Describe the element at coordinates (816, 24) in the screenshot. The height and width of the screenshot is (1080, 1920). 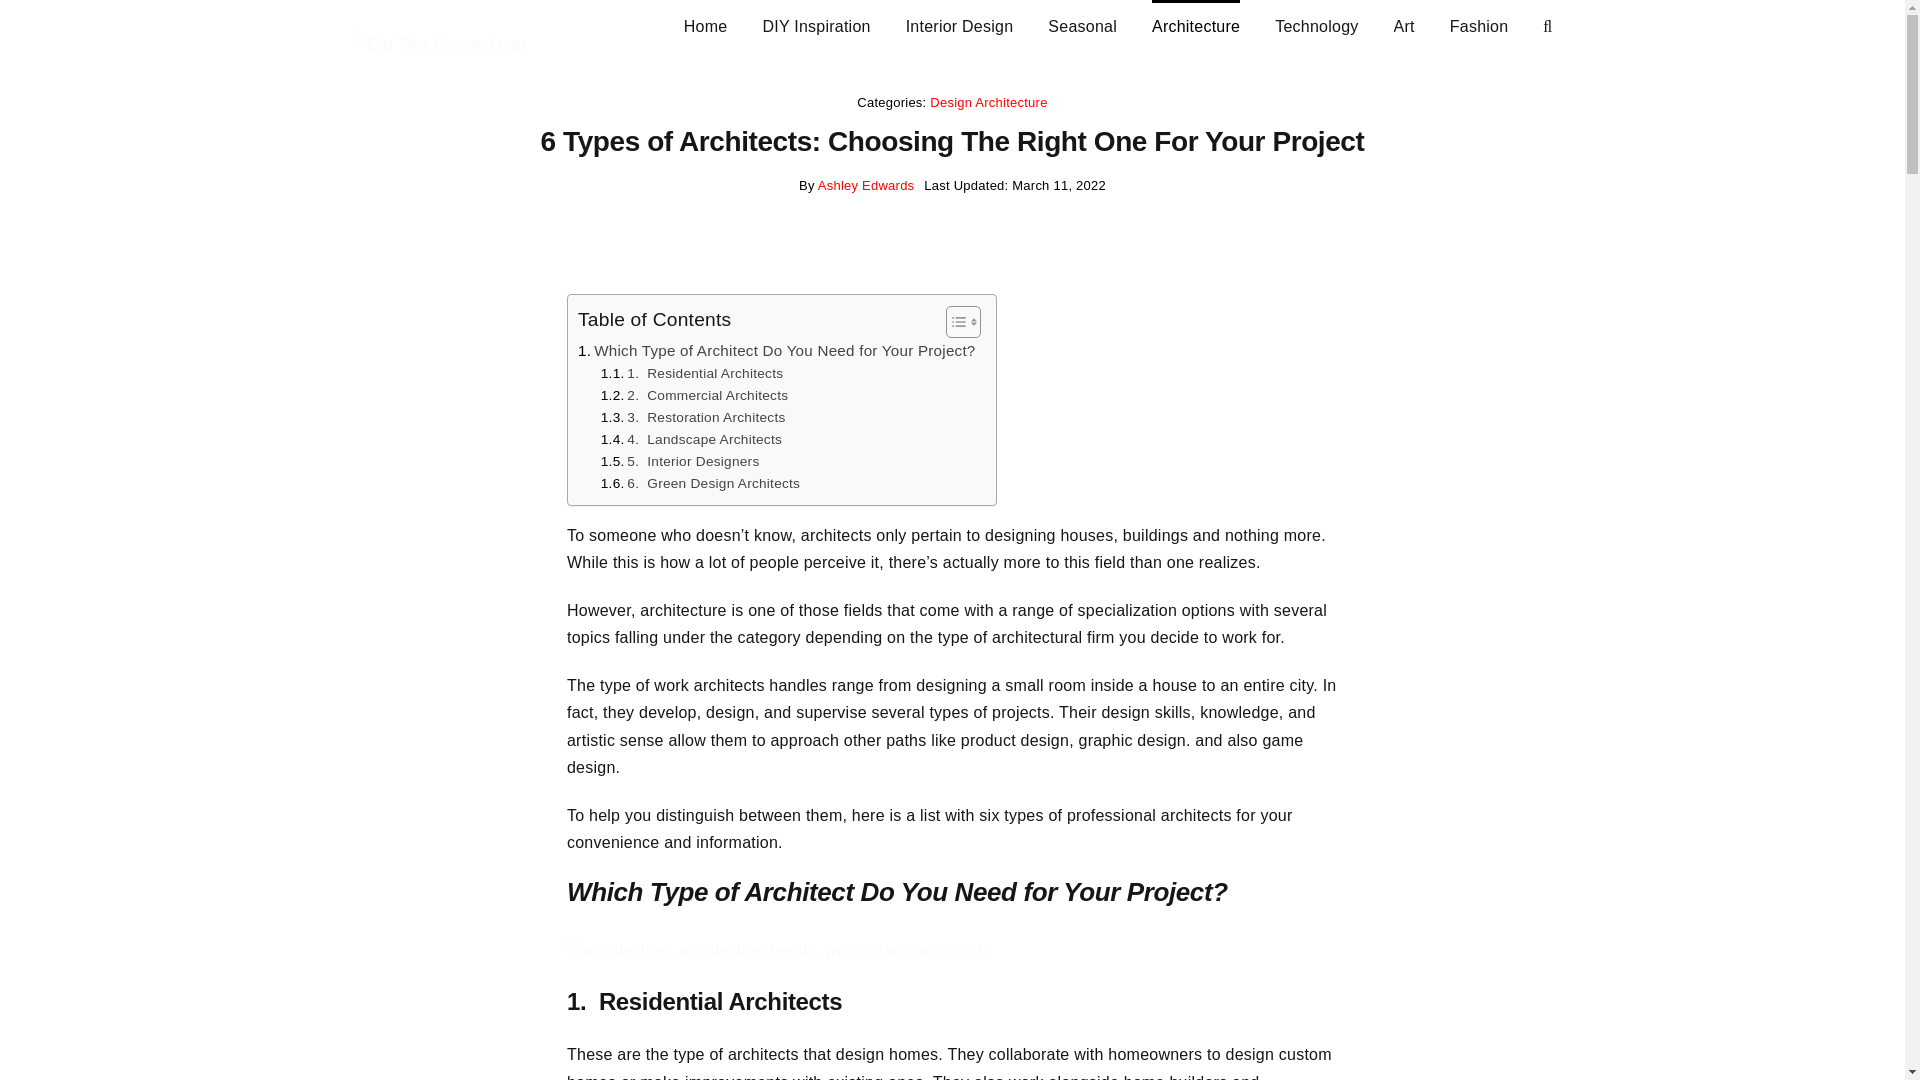
I see `DIY Inspiration` at that location.